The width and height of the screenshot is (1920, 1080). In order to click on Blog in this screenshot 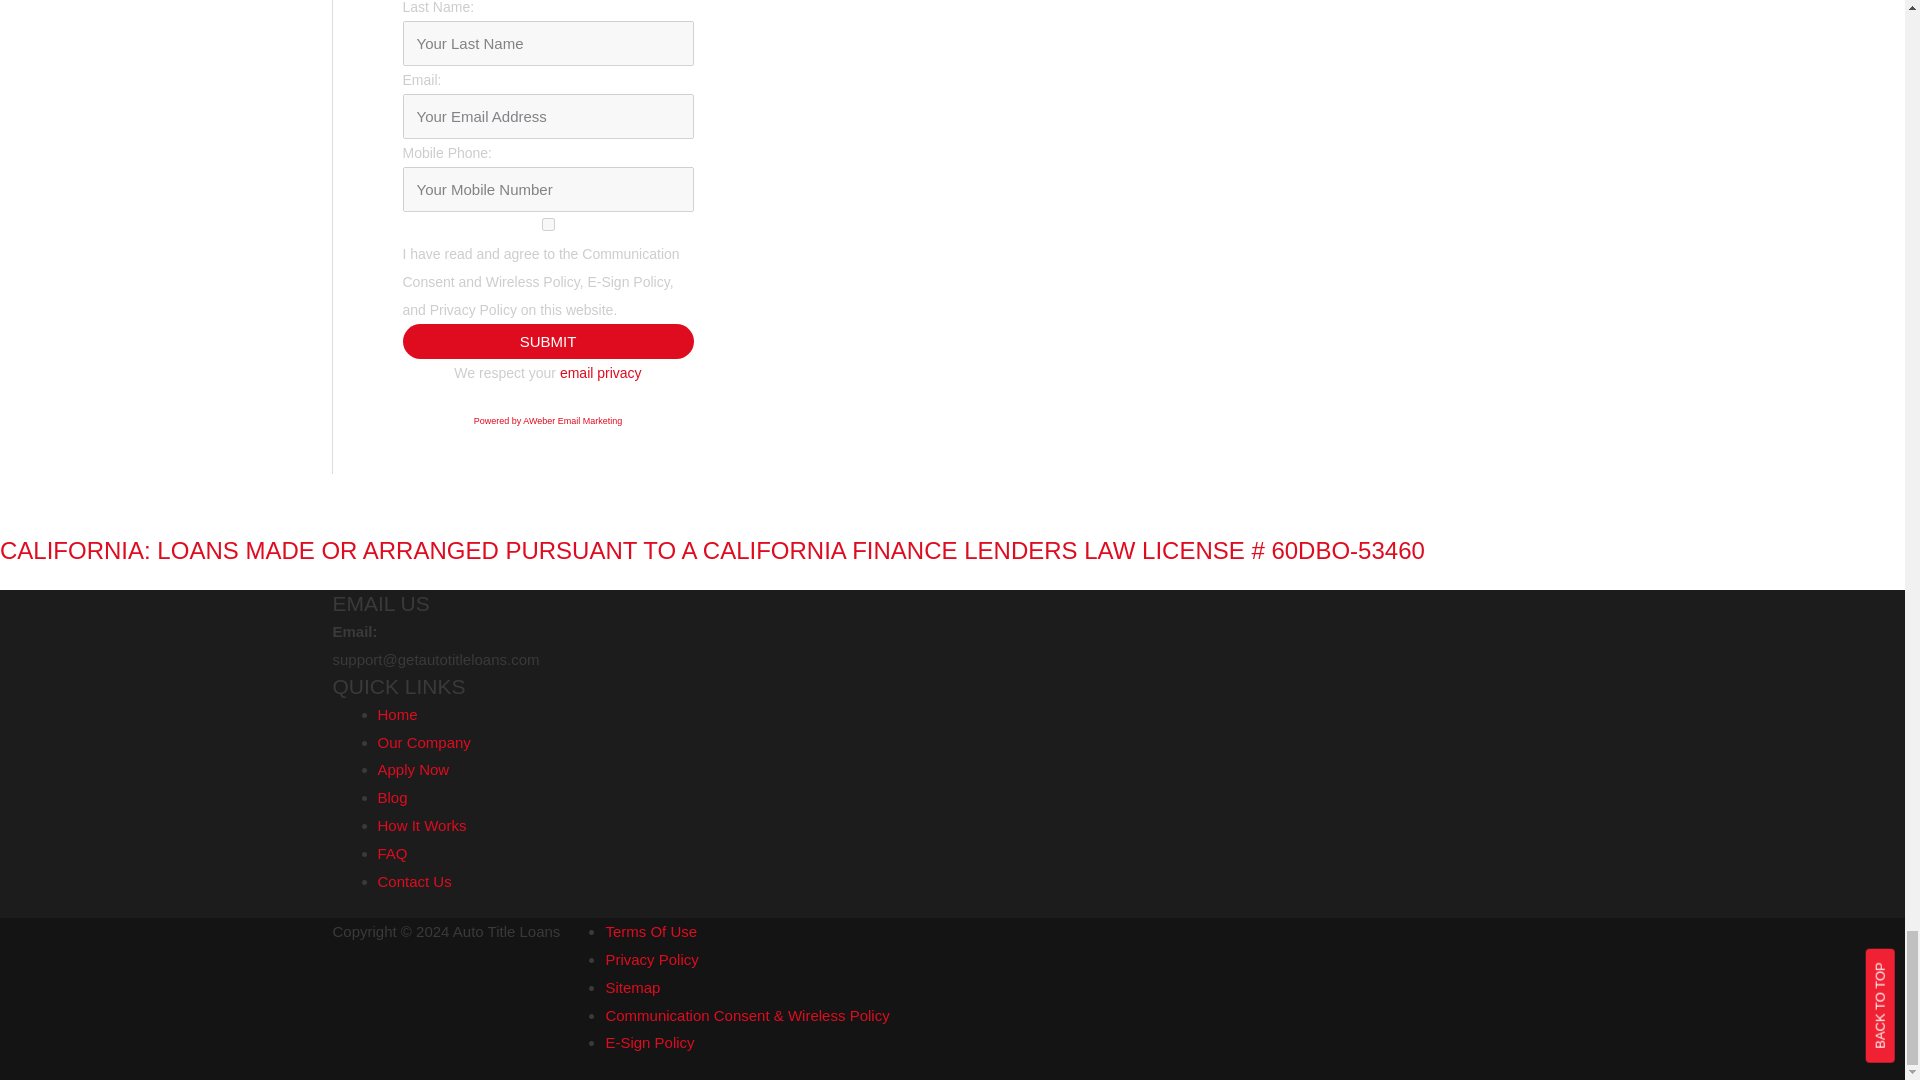, I will do `click(392, 797)`.